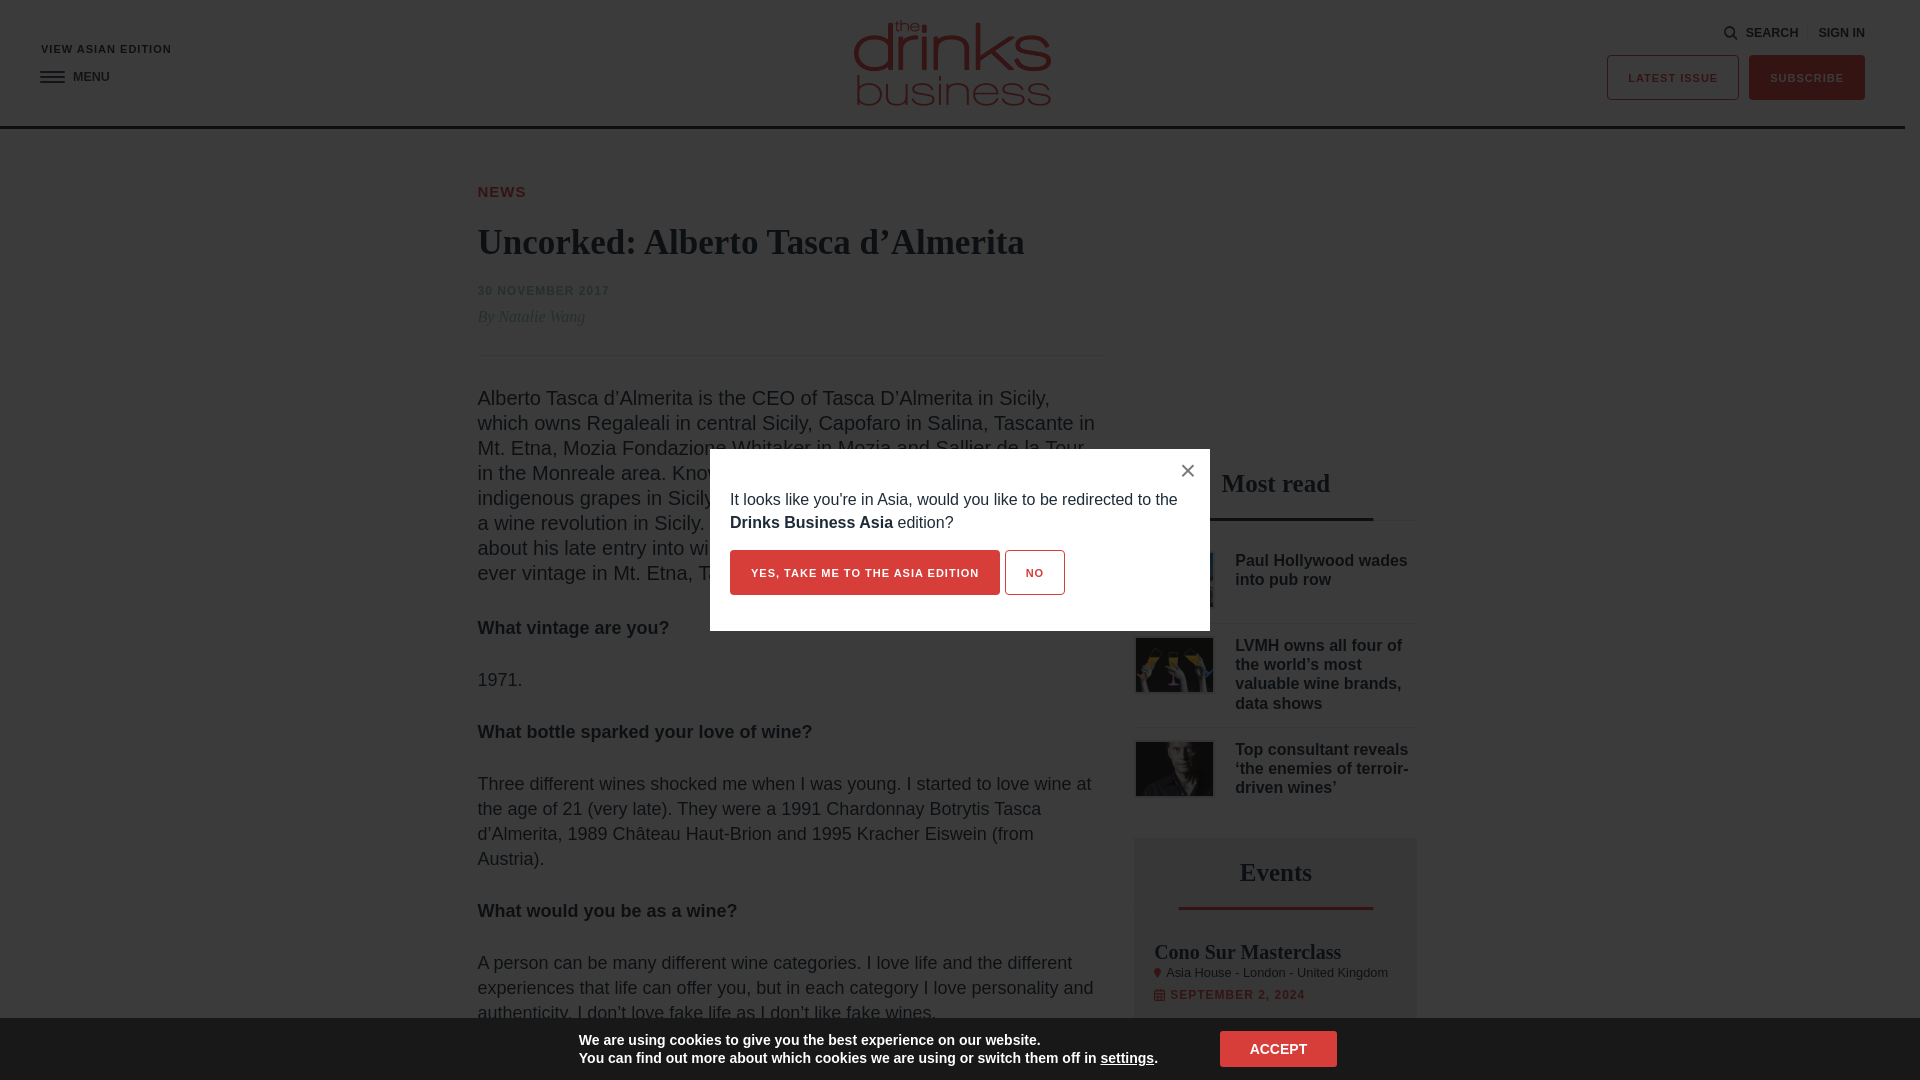 The height and width of the screenshot is (1080, 1920). Describe the element at coordinates (864, 572) in the screenshot. I see `YES, TAKE ME TO THE ASIA EDITION` at that location.